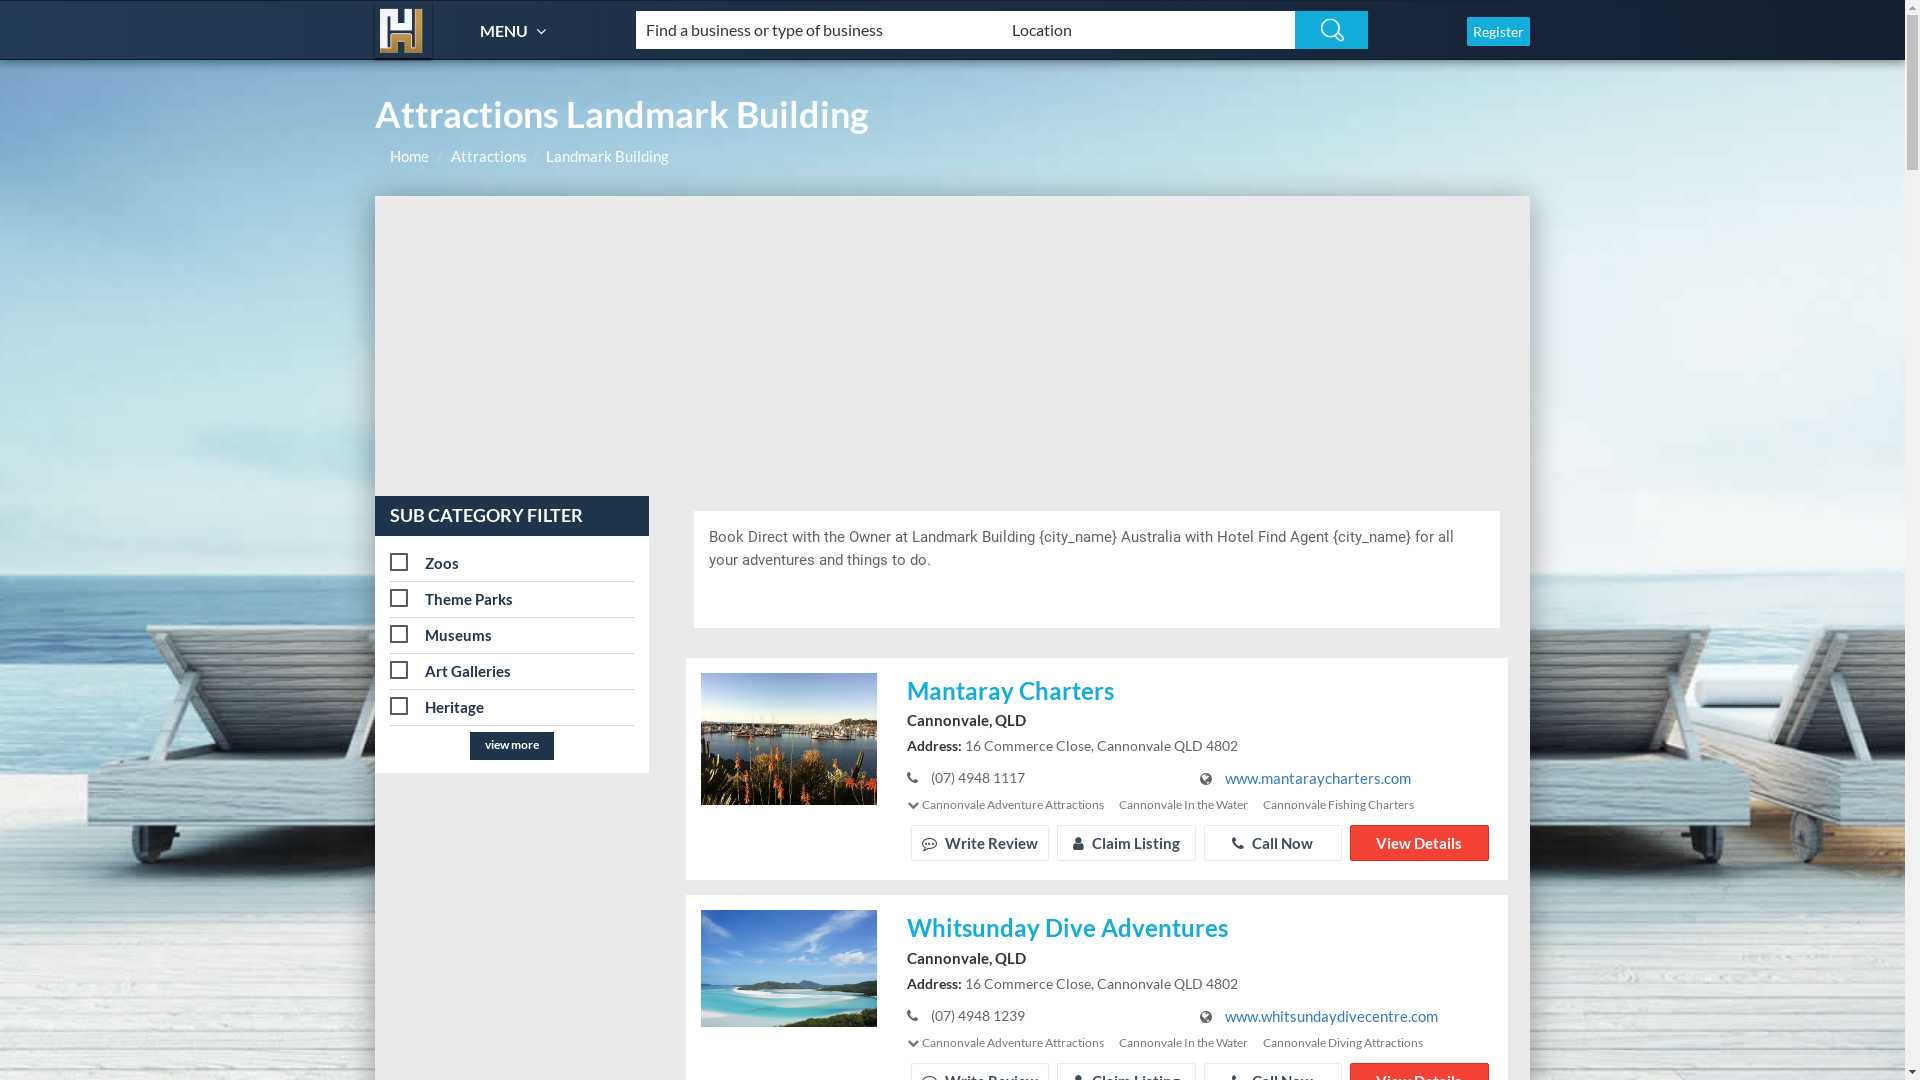 The width and height of the screenshot is (1920, 1080). What do you see at coordinates (980, 843) in the screenshot?
I see `Write Review` at bounding box center [980, 843].